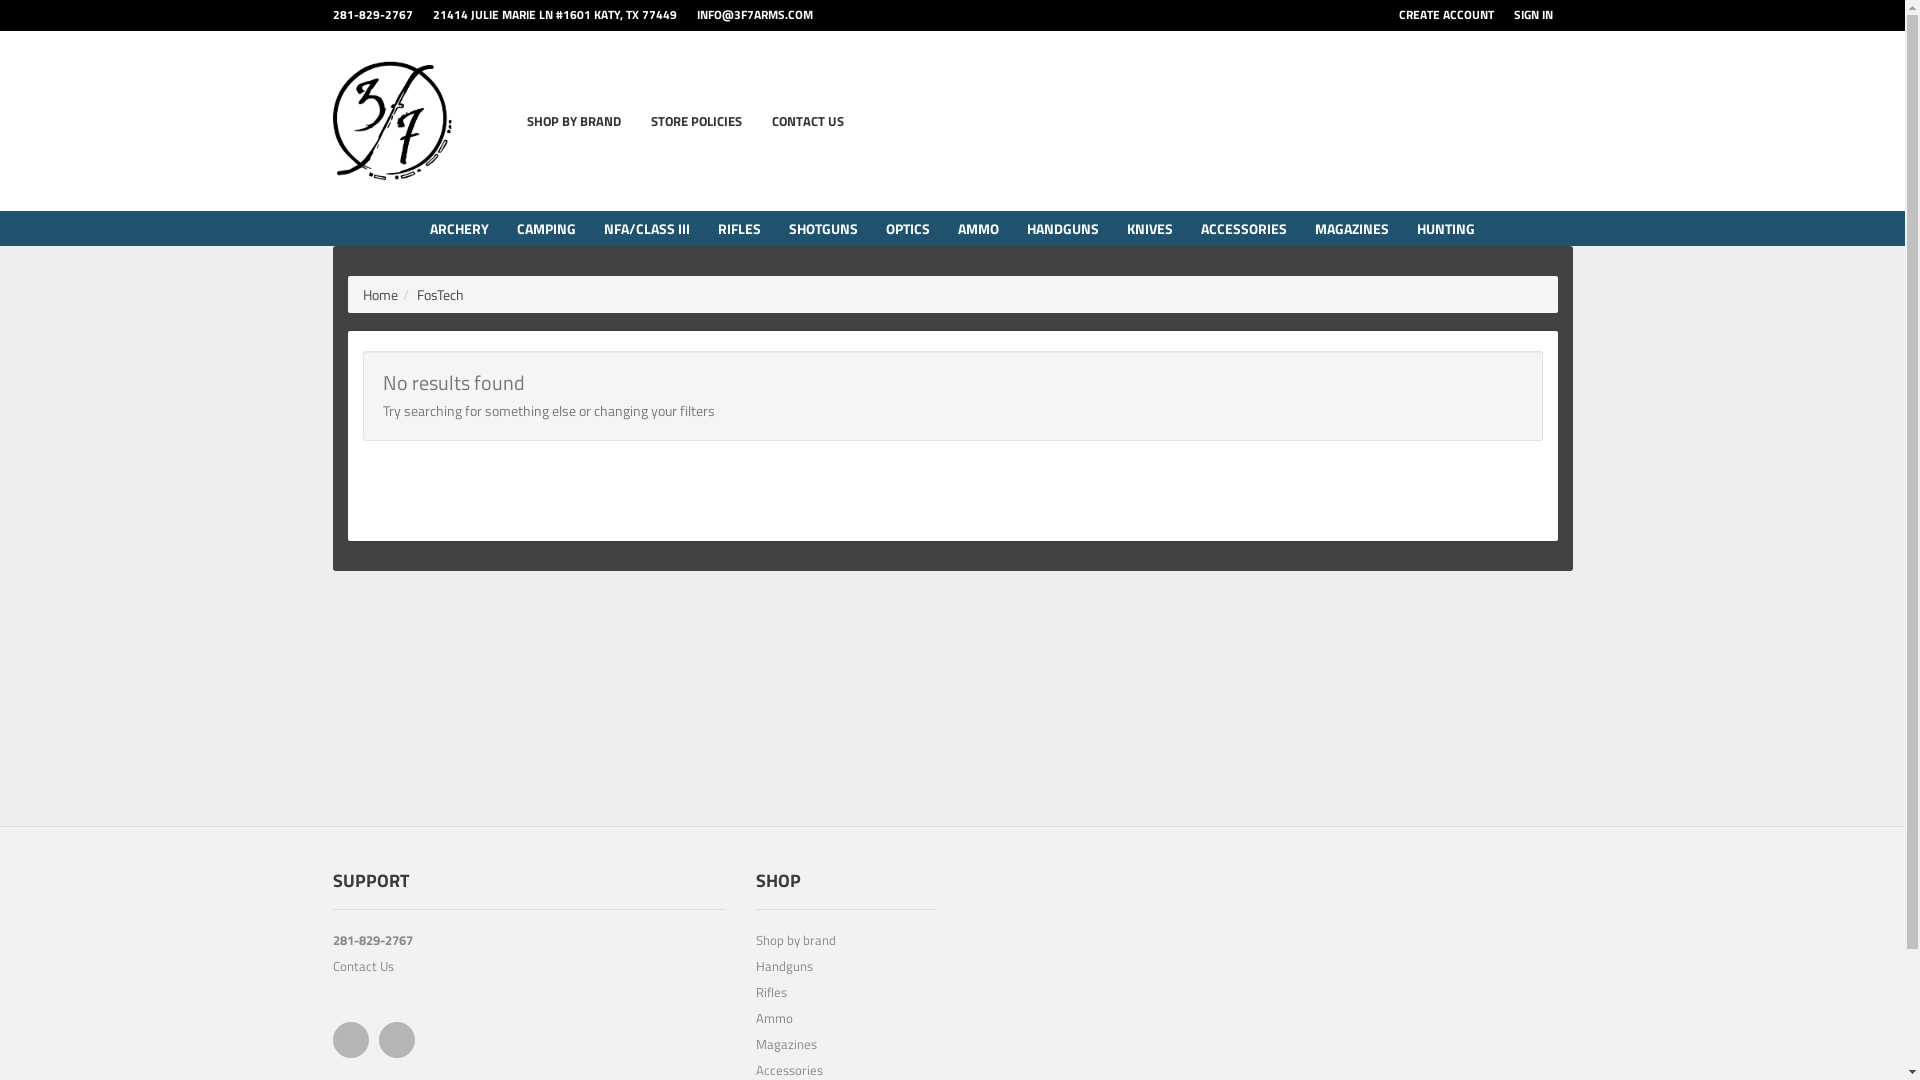 Image resolution: width=1920 pixels, height=1080 pixels. What do you see at coordinates (847, 1021) in the screenshot?
I see `Ammo` at bounding box center [847, 1021].